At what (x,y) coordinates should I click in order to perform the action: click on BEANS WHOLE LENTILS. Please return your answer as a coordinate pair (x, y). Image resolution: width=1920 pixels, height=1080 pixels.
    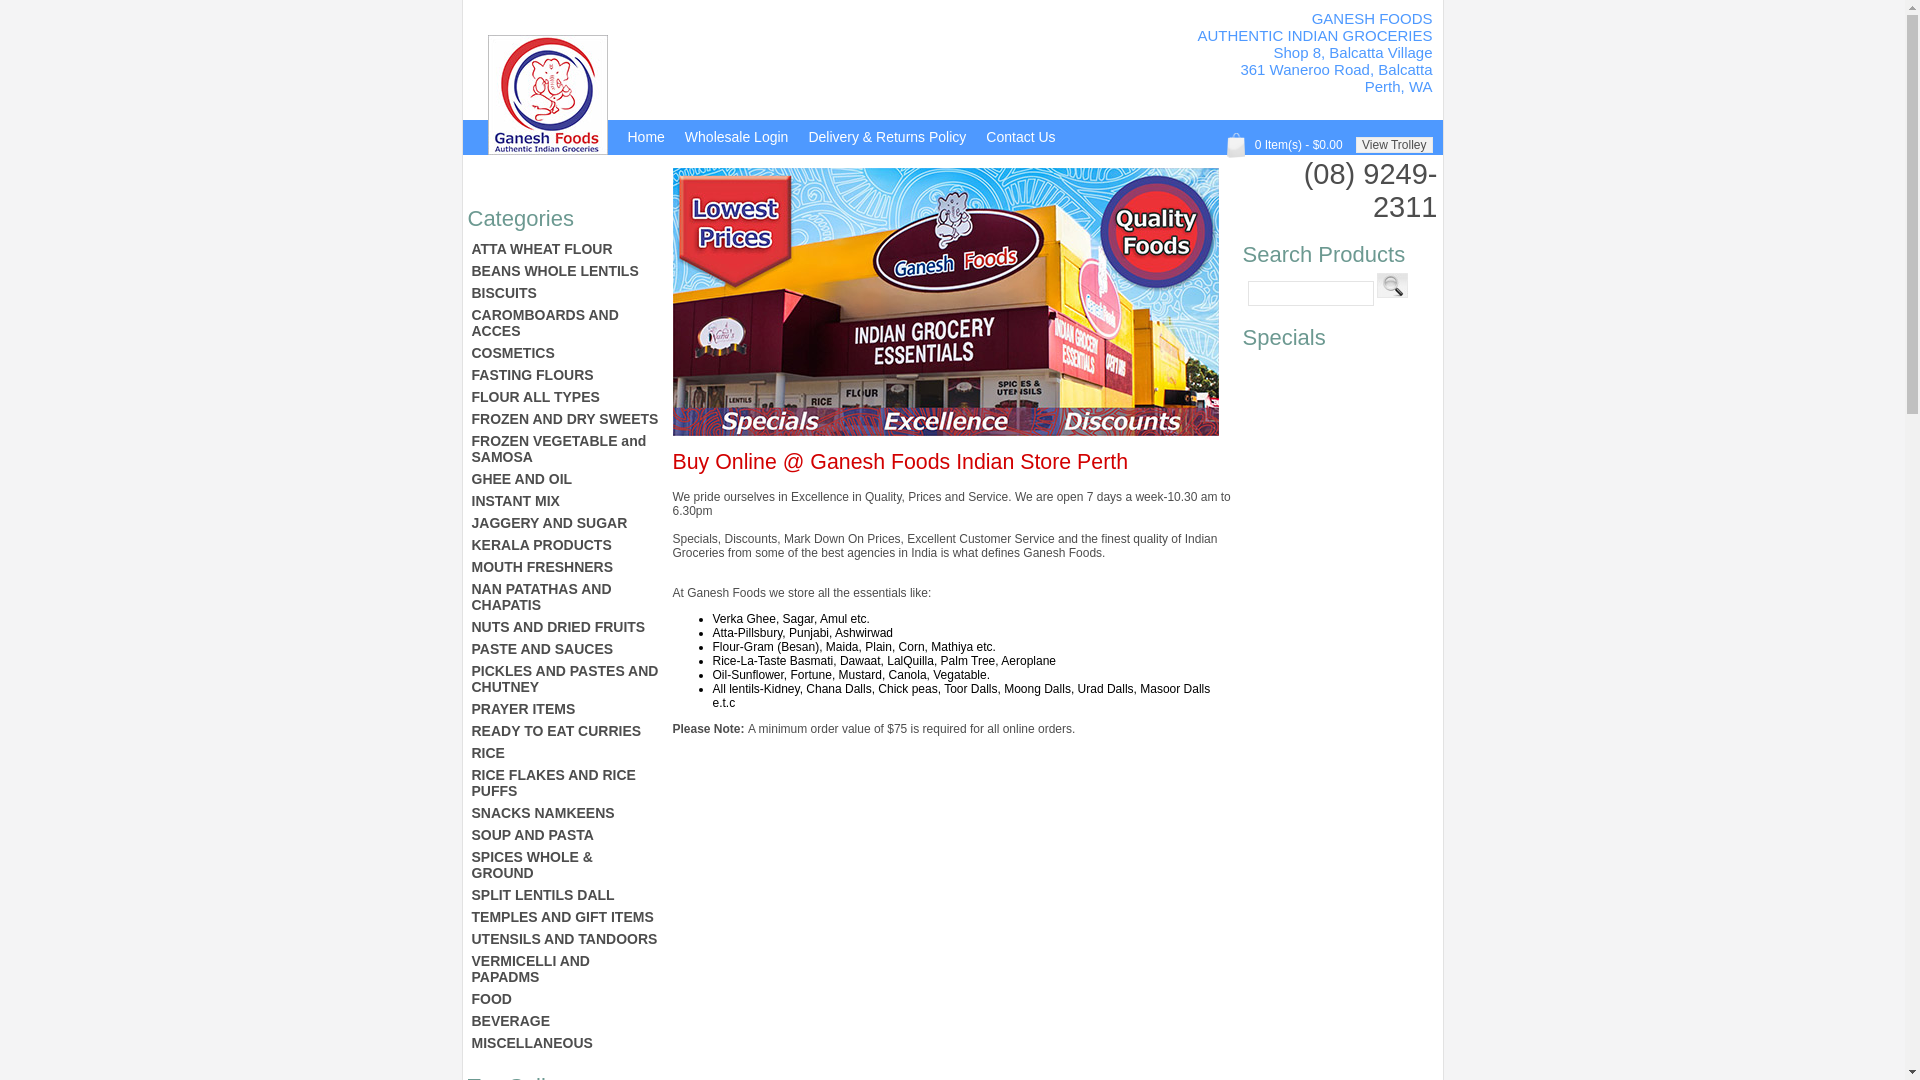
    Looking at the image, I should click on (566, 271).